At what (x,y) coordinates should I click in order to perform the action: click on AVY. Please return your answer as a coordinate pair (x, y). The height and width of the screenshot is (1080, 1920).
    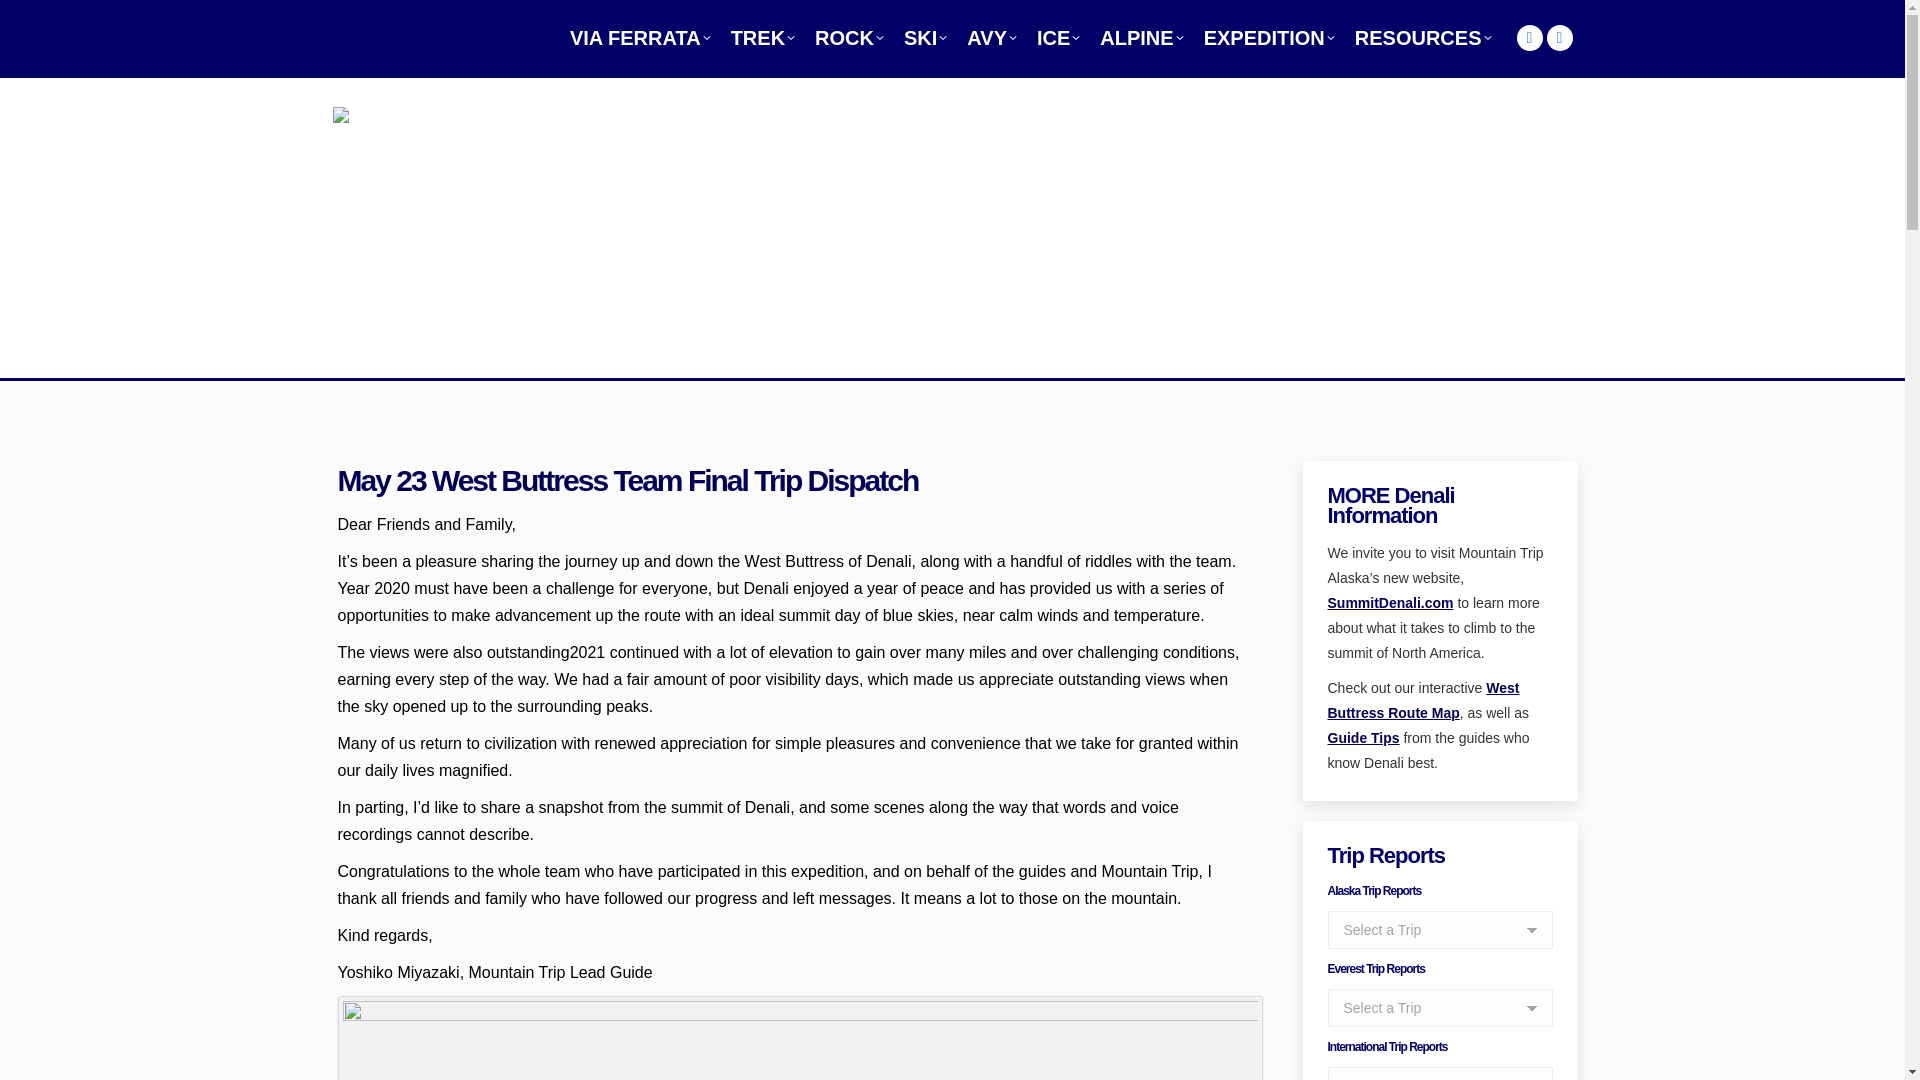
    Looking at the image, I should click on (991, 37).